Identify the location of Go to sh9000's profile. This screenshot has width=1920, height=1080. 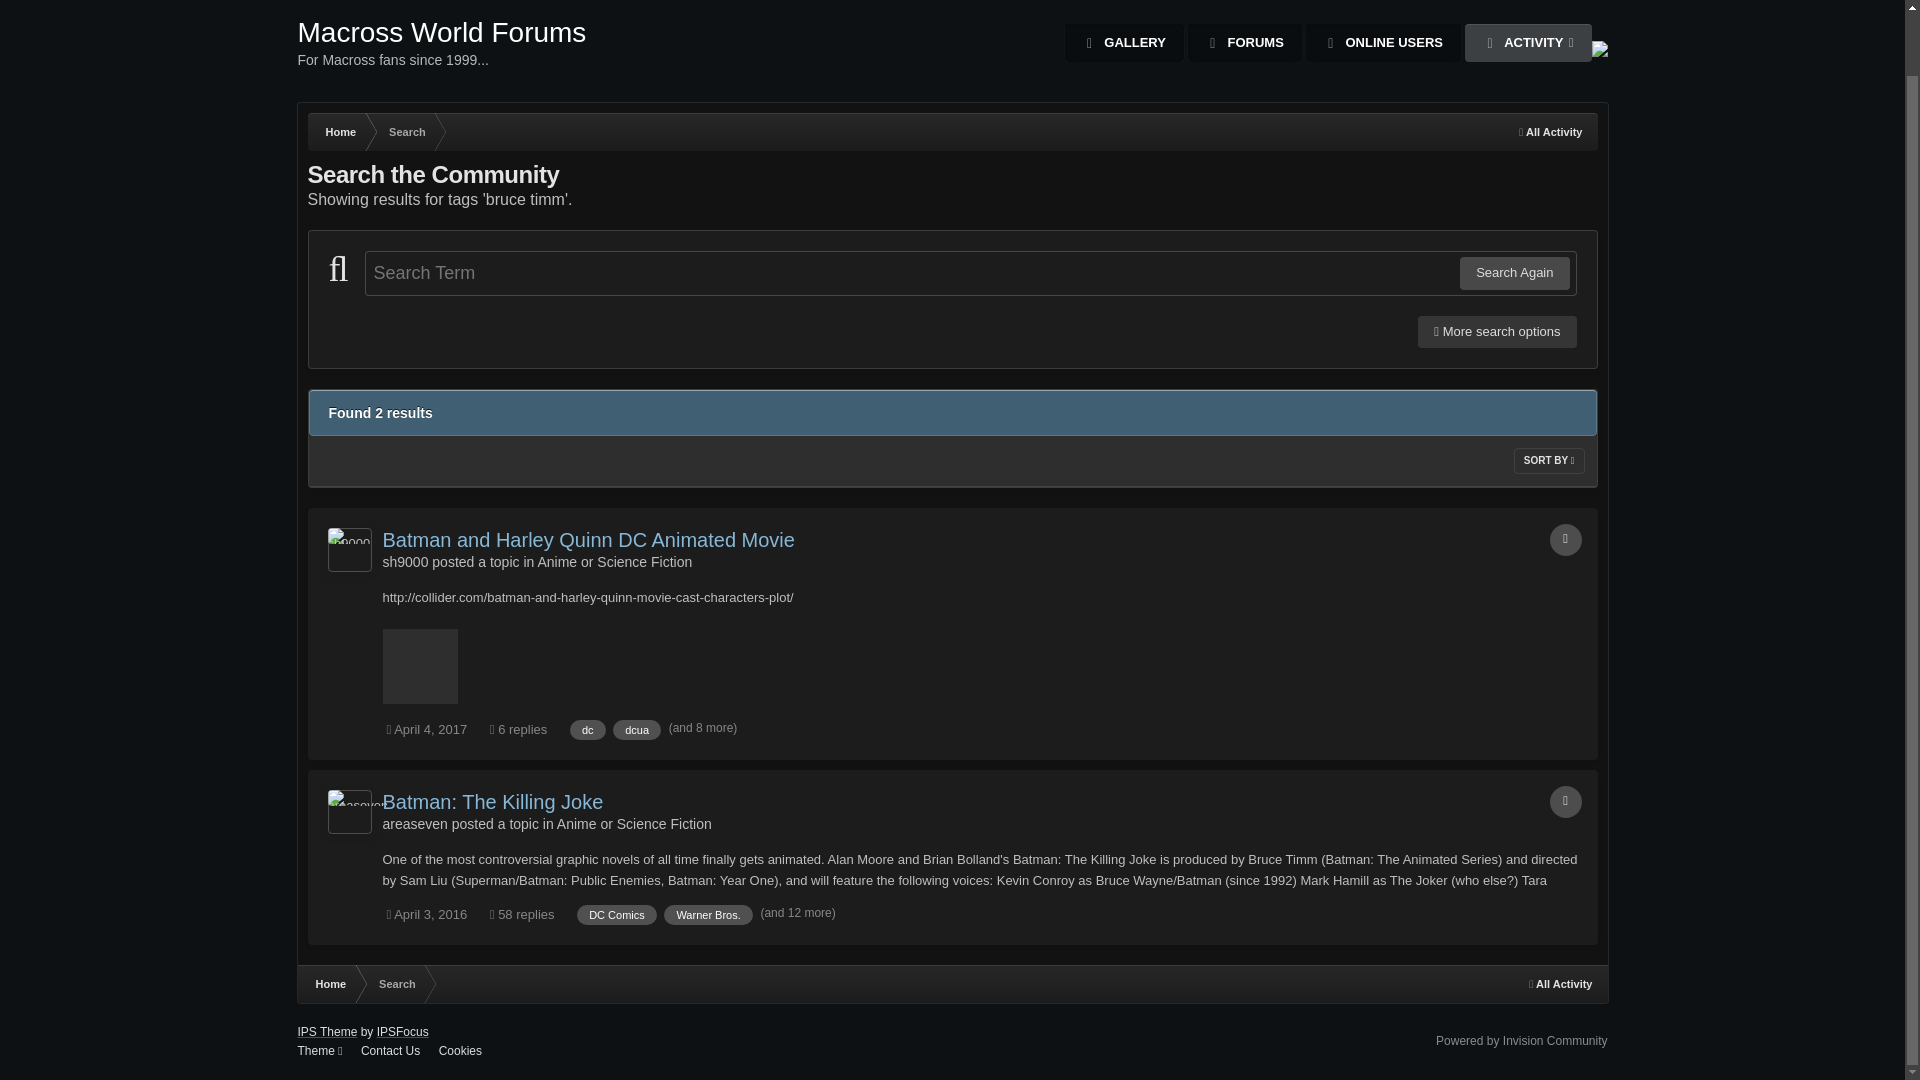
(1528, 42).